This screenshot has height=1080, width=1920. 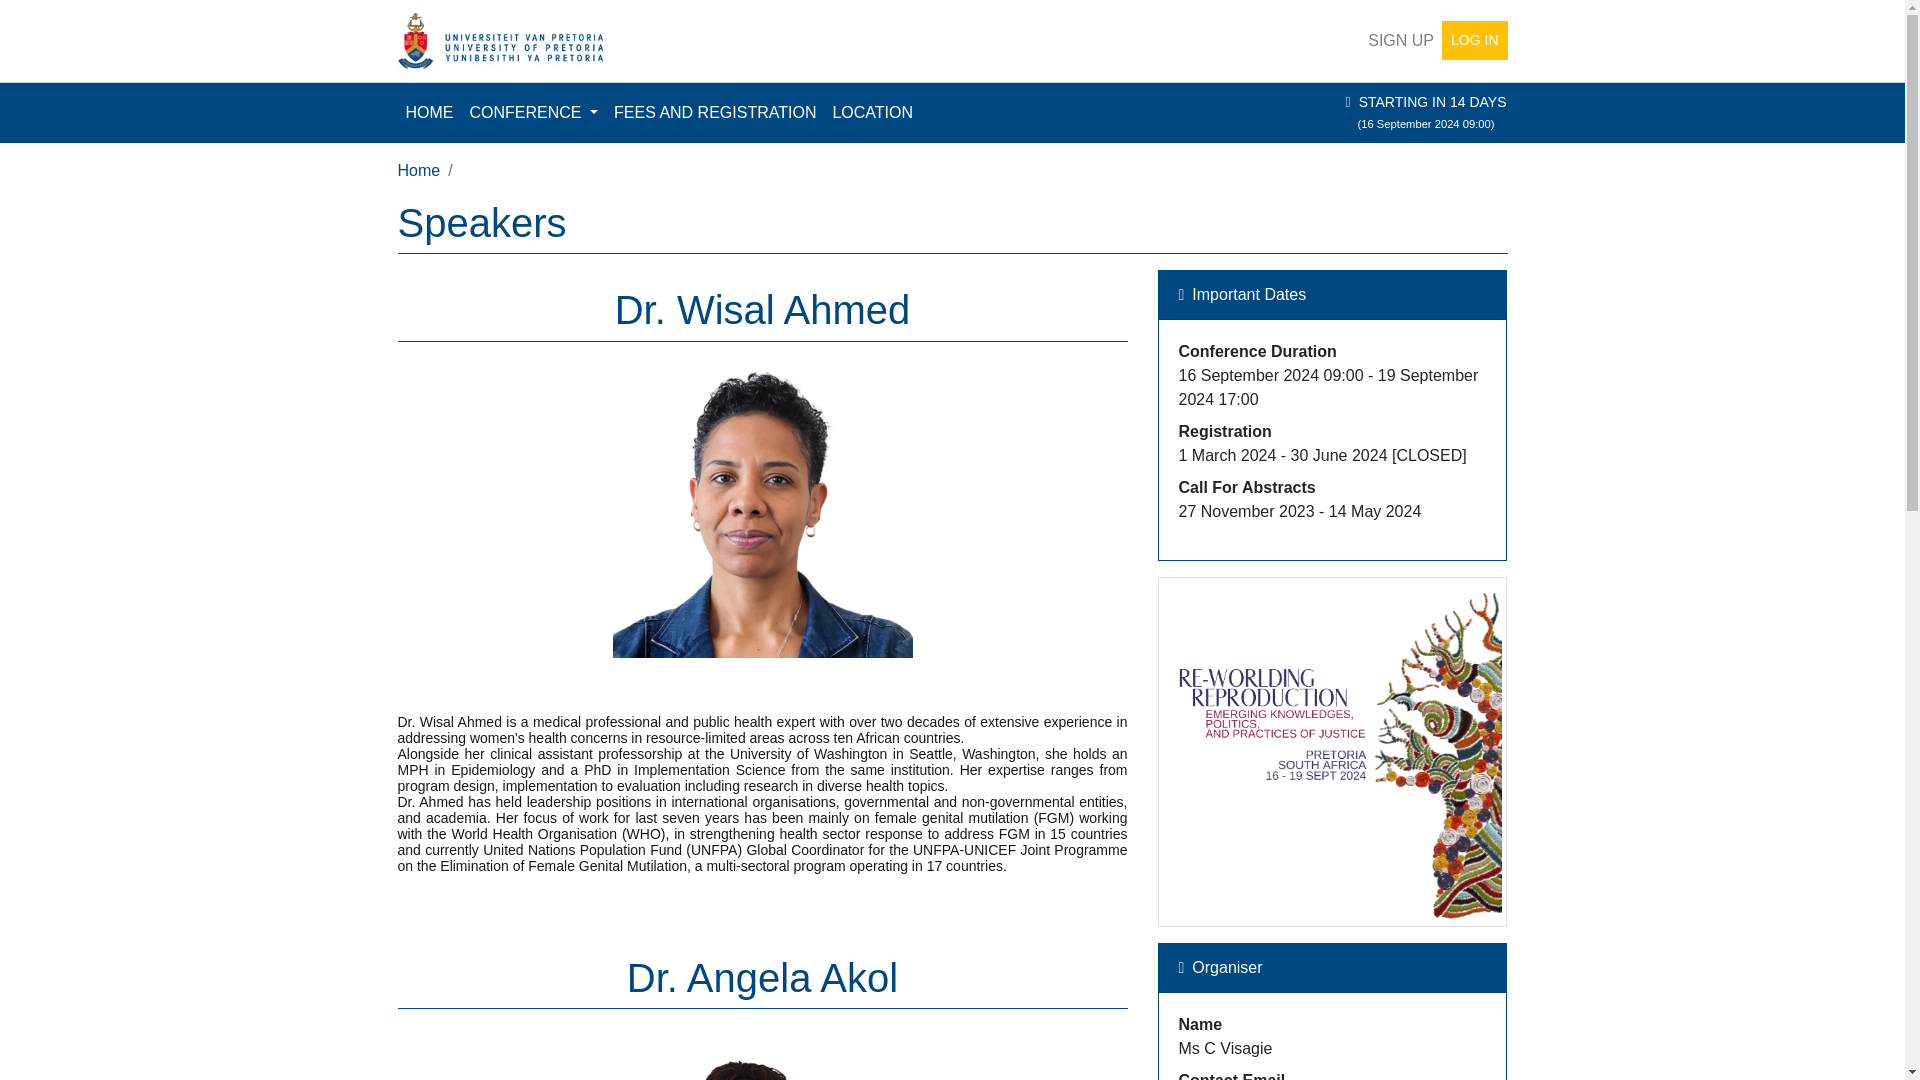 I want to click on FEES AND REGISTRATION, so click(x=714, y=112).